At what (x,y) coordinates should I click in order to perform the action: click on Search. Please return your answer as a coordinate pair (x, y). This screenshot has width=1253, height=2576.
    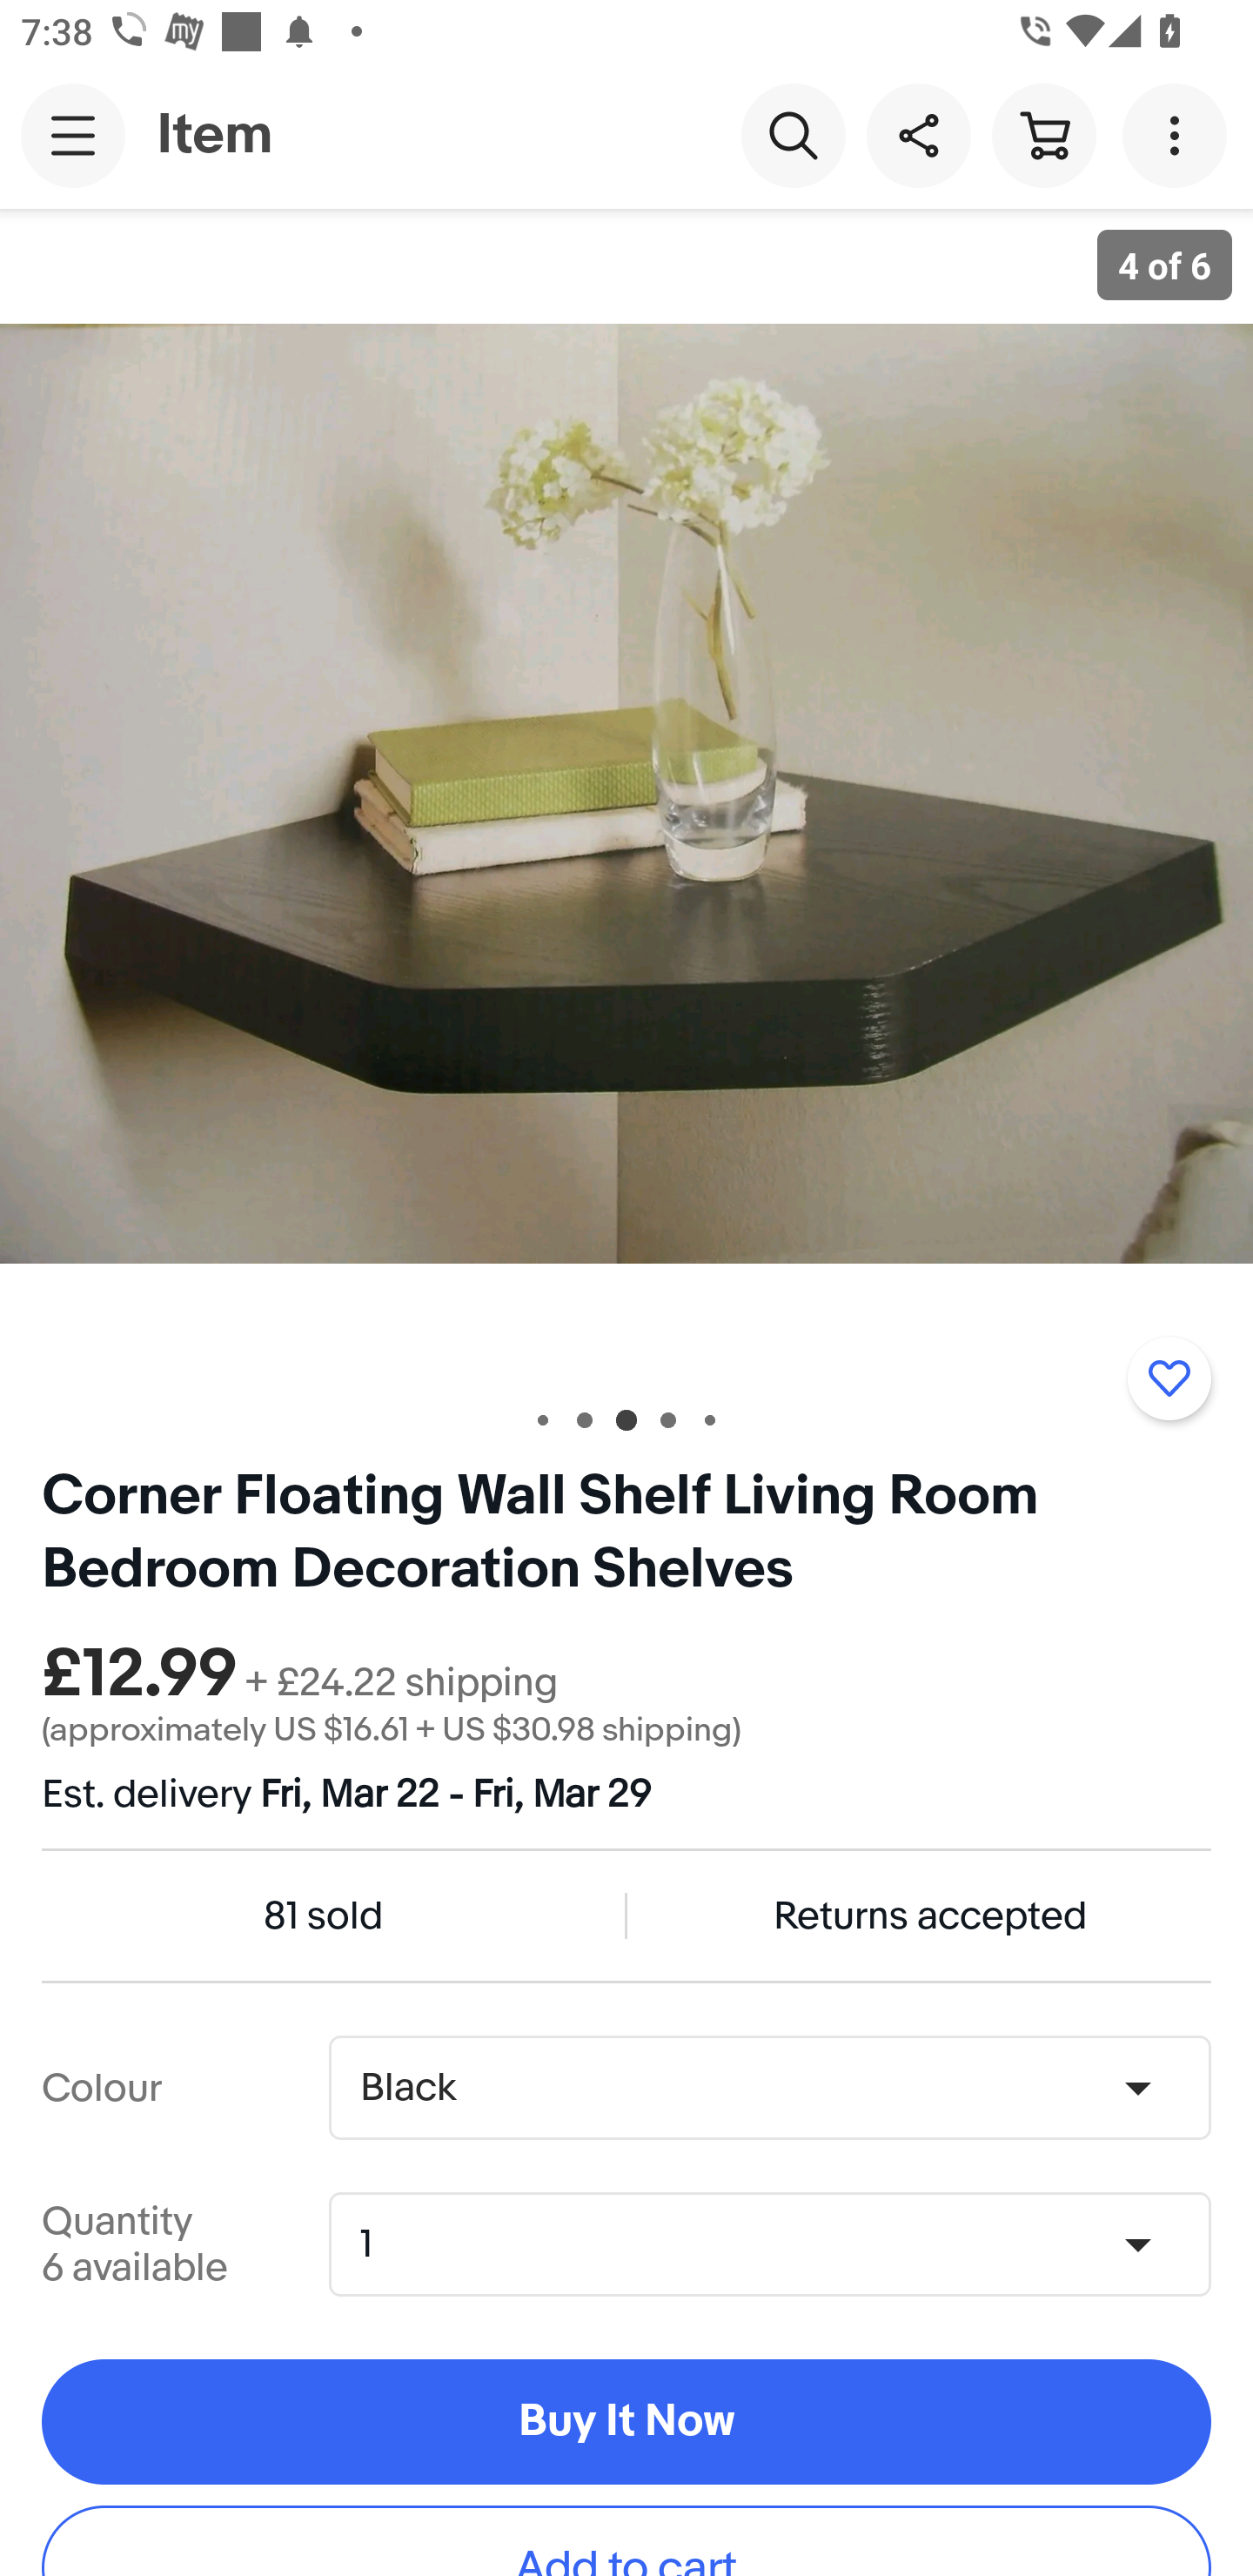
    Looking at the image, I should click on (793, 134).